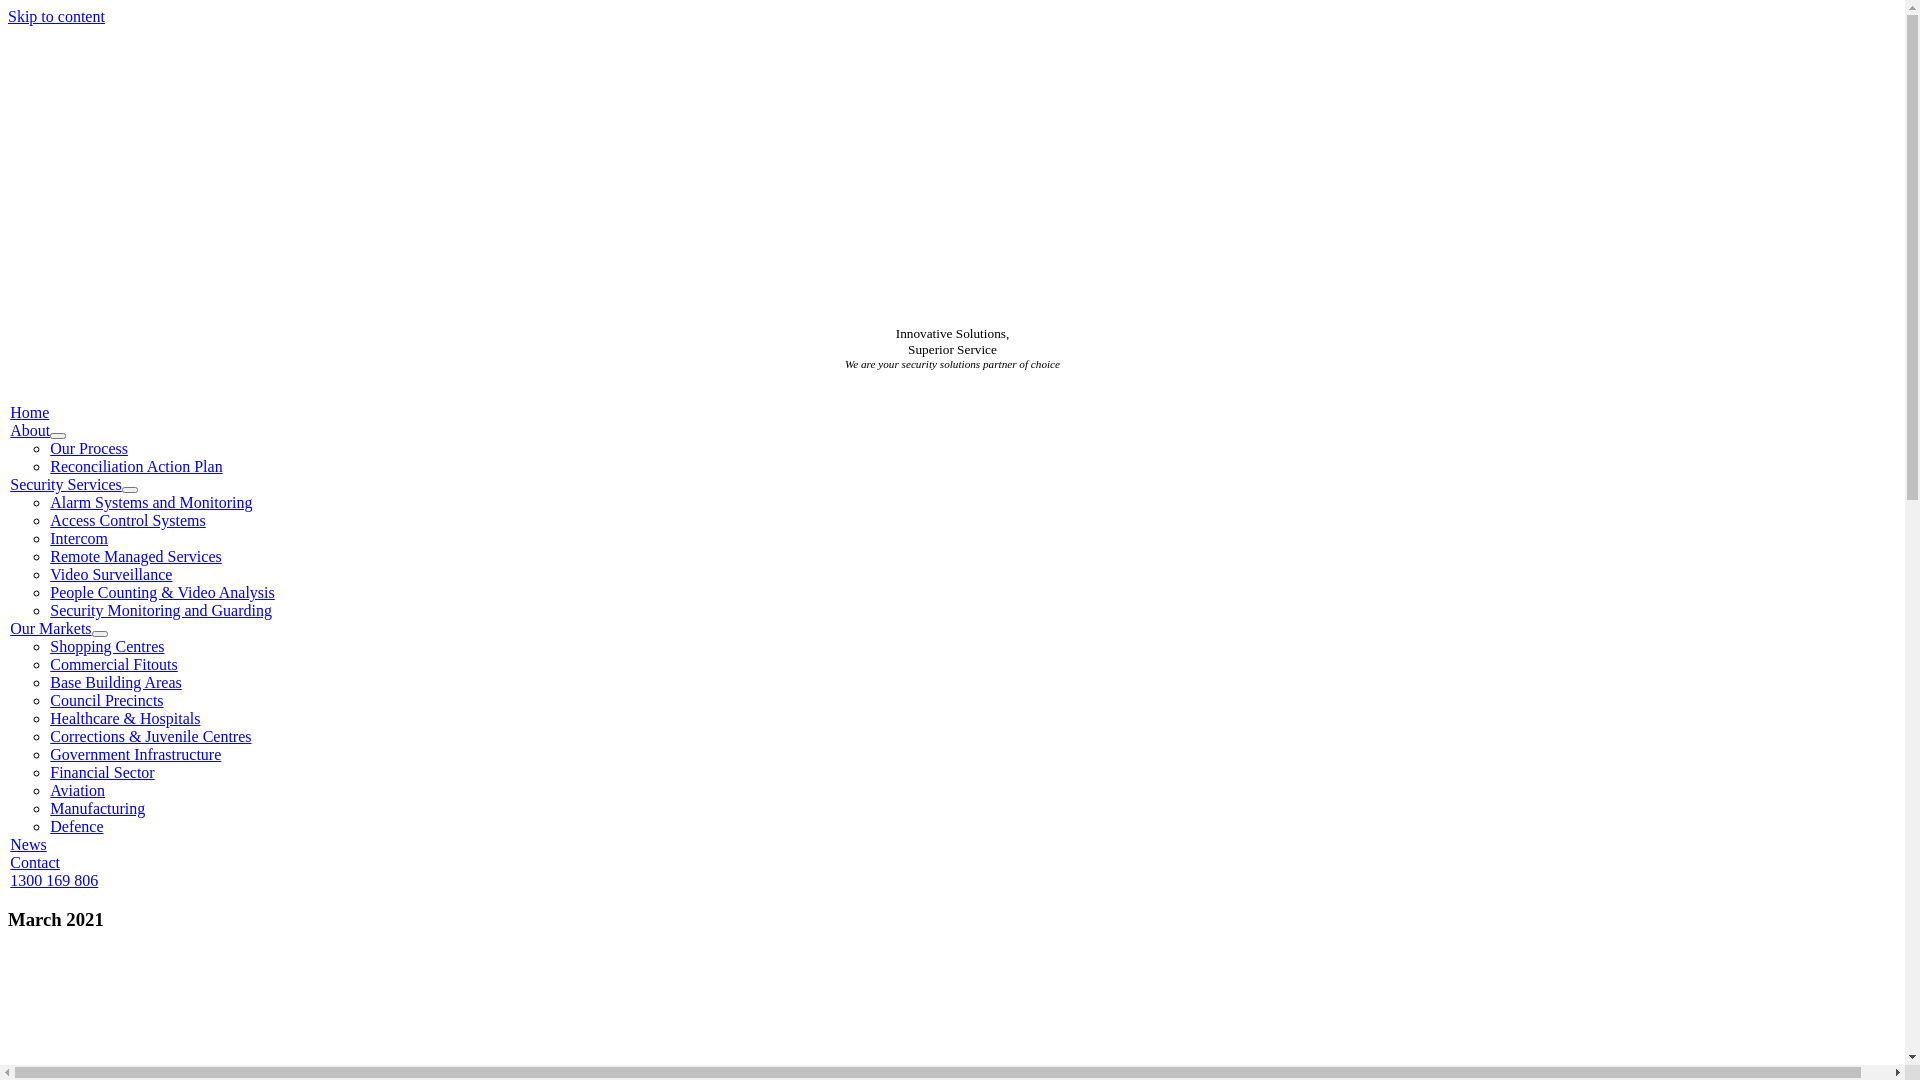 The image size is (1920, 1080). What do you see at coordinates (150, 736) in the screenshot?
I see `Corrections & Juvenile Centres` at bounding box center [150, 736].